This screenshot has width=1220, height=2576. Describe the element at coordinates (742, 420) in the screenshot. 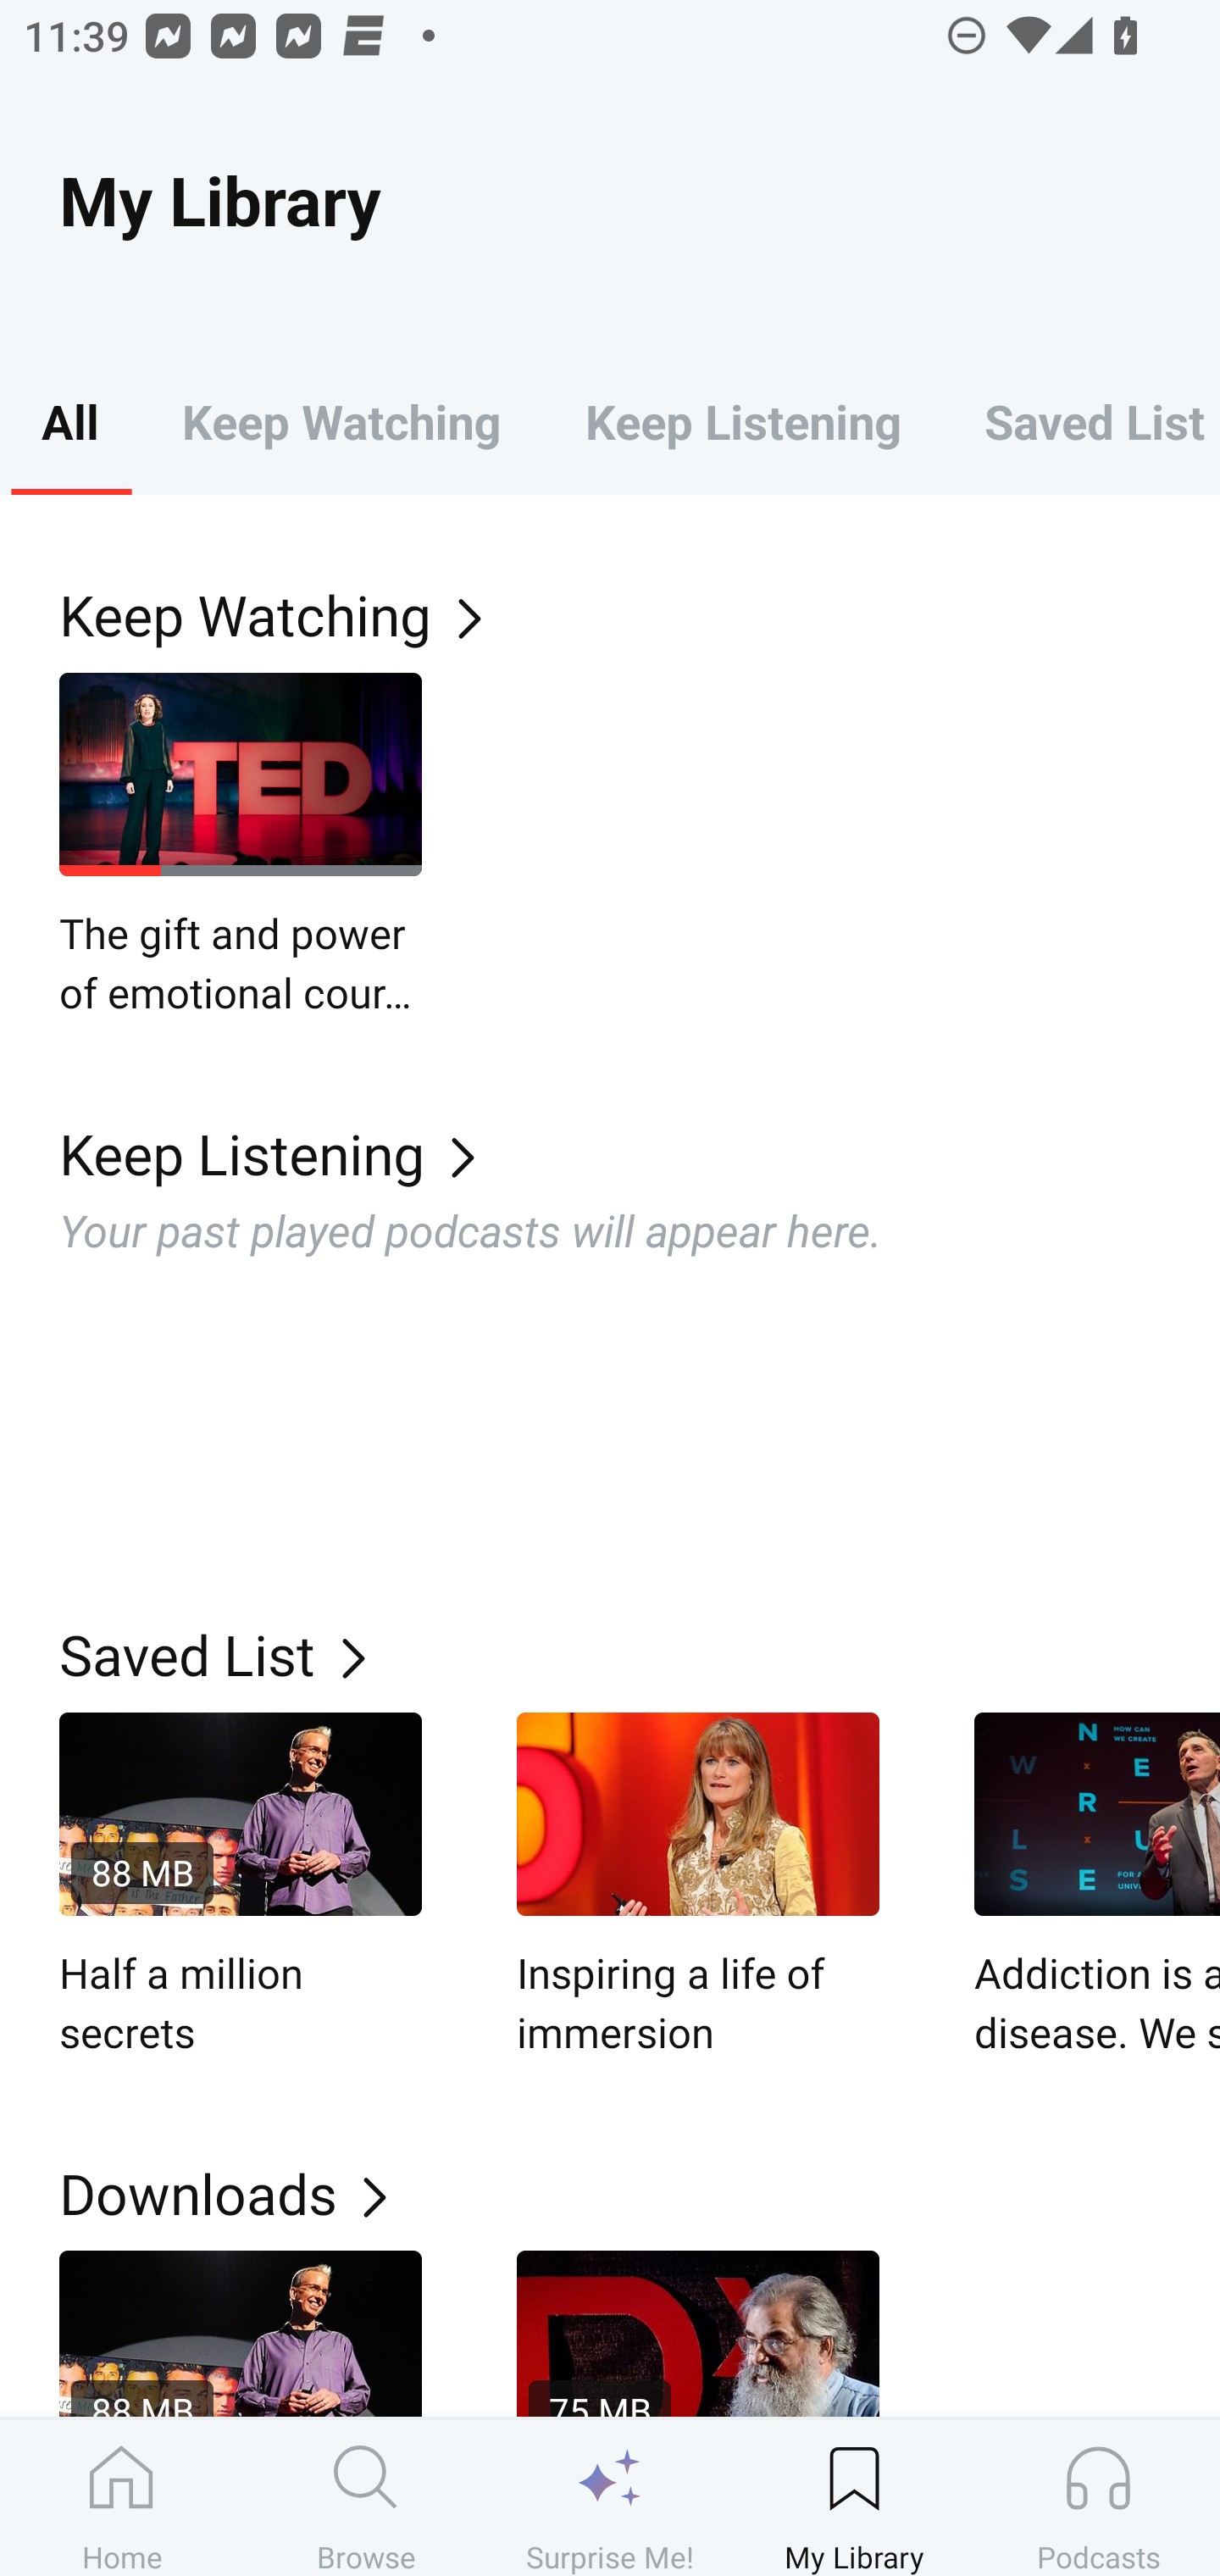

I see `Keep Listening` at that location.